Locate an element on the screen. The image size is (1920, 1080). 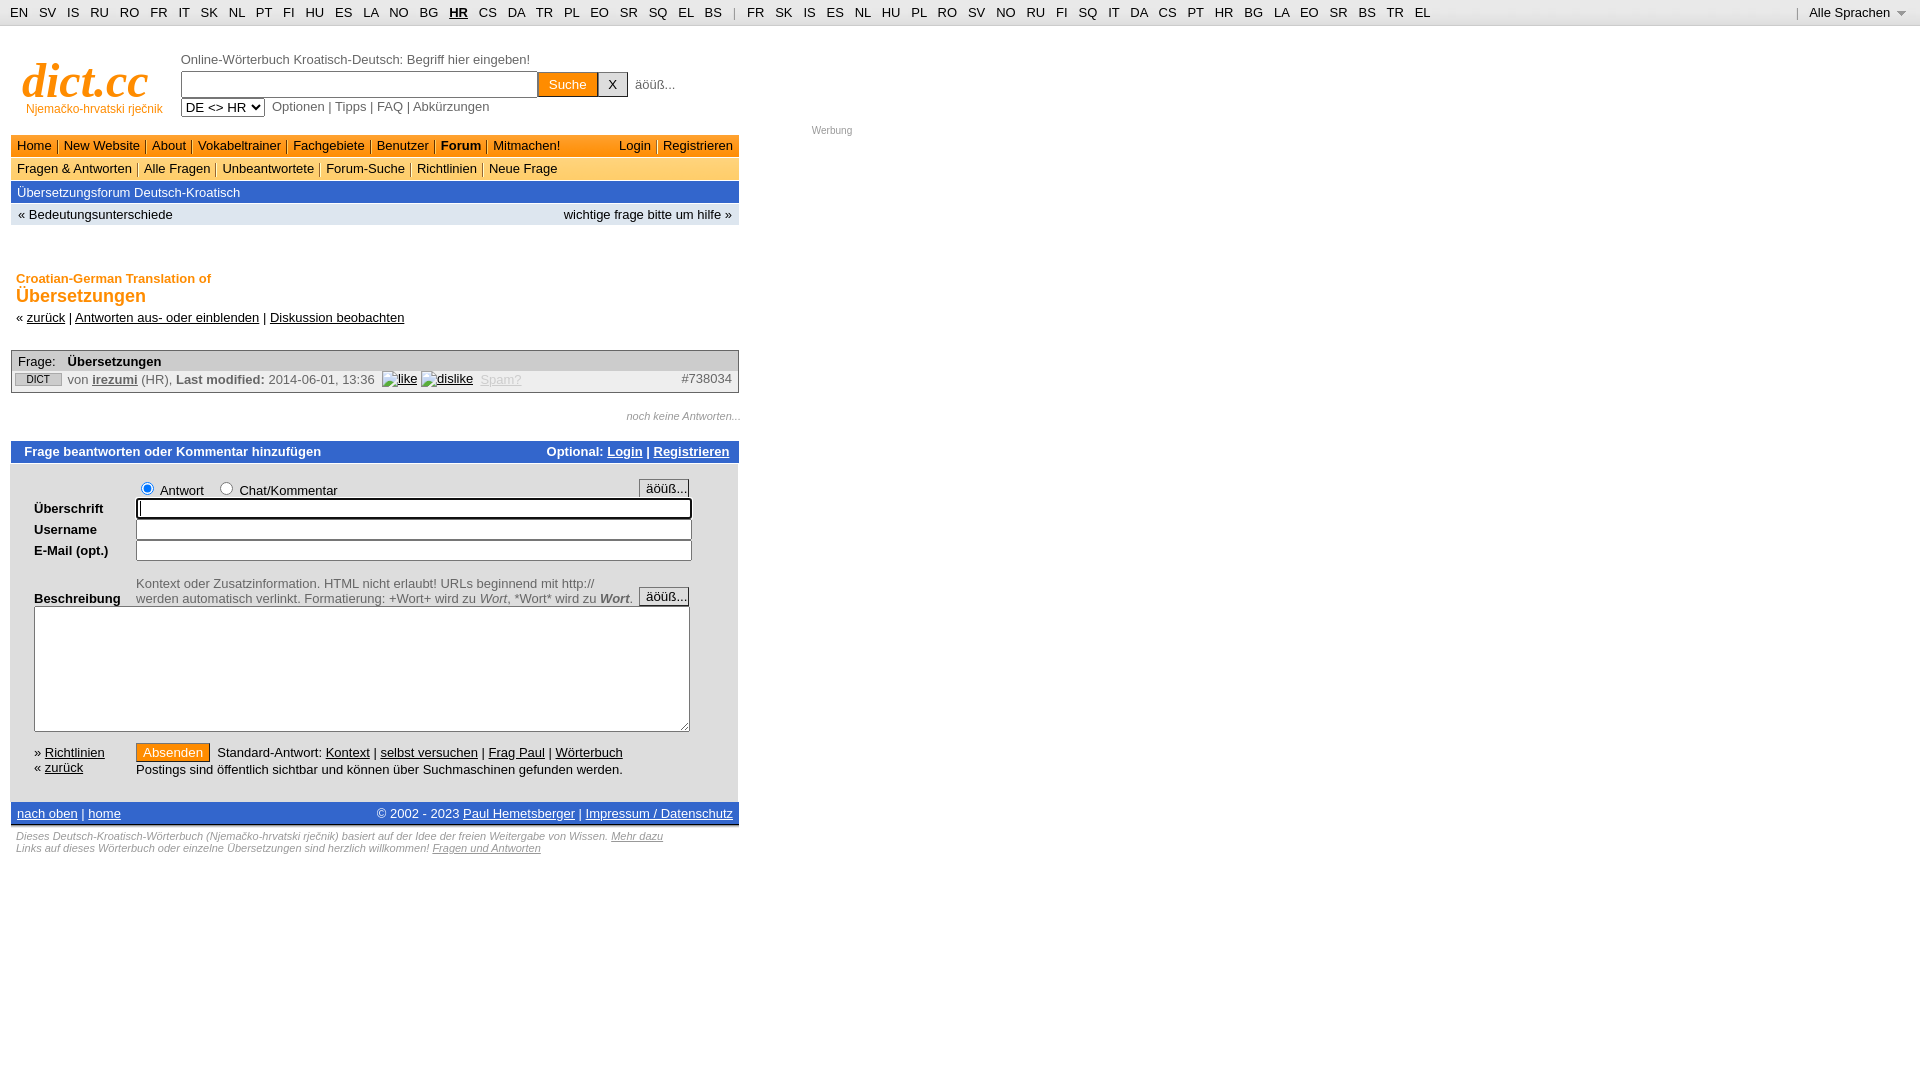
EL is located at coordinates (686, 12).